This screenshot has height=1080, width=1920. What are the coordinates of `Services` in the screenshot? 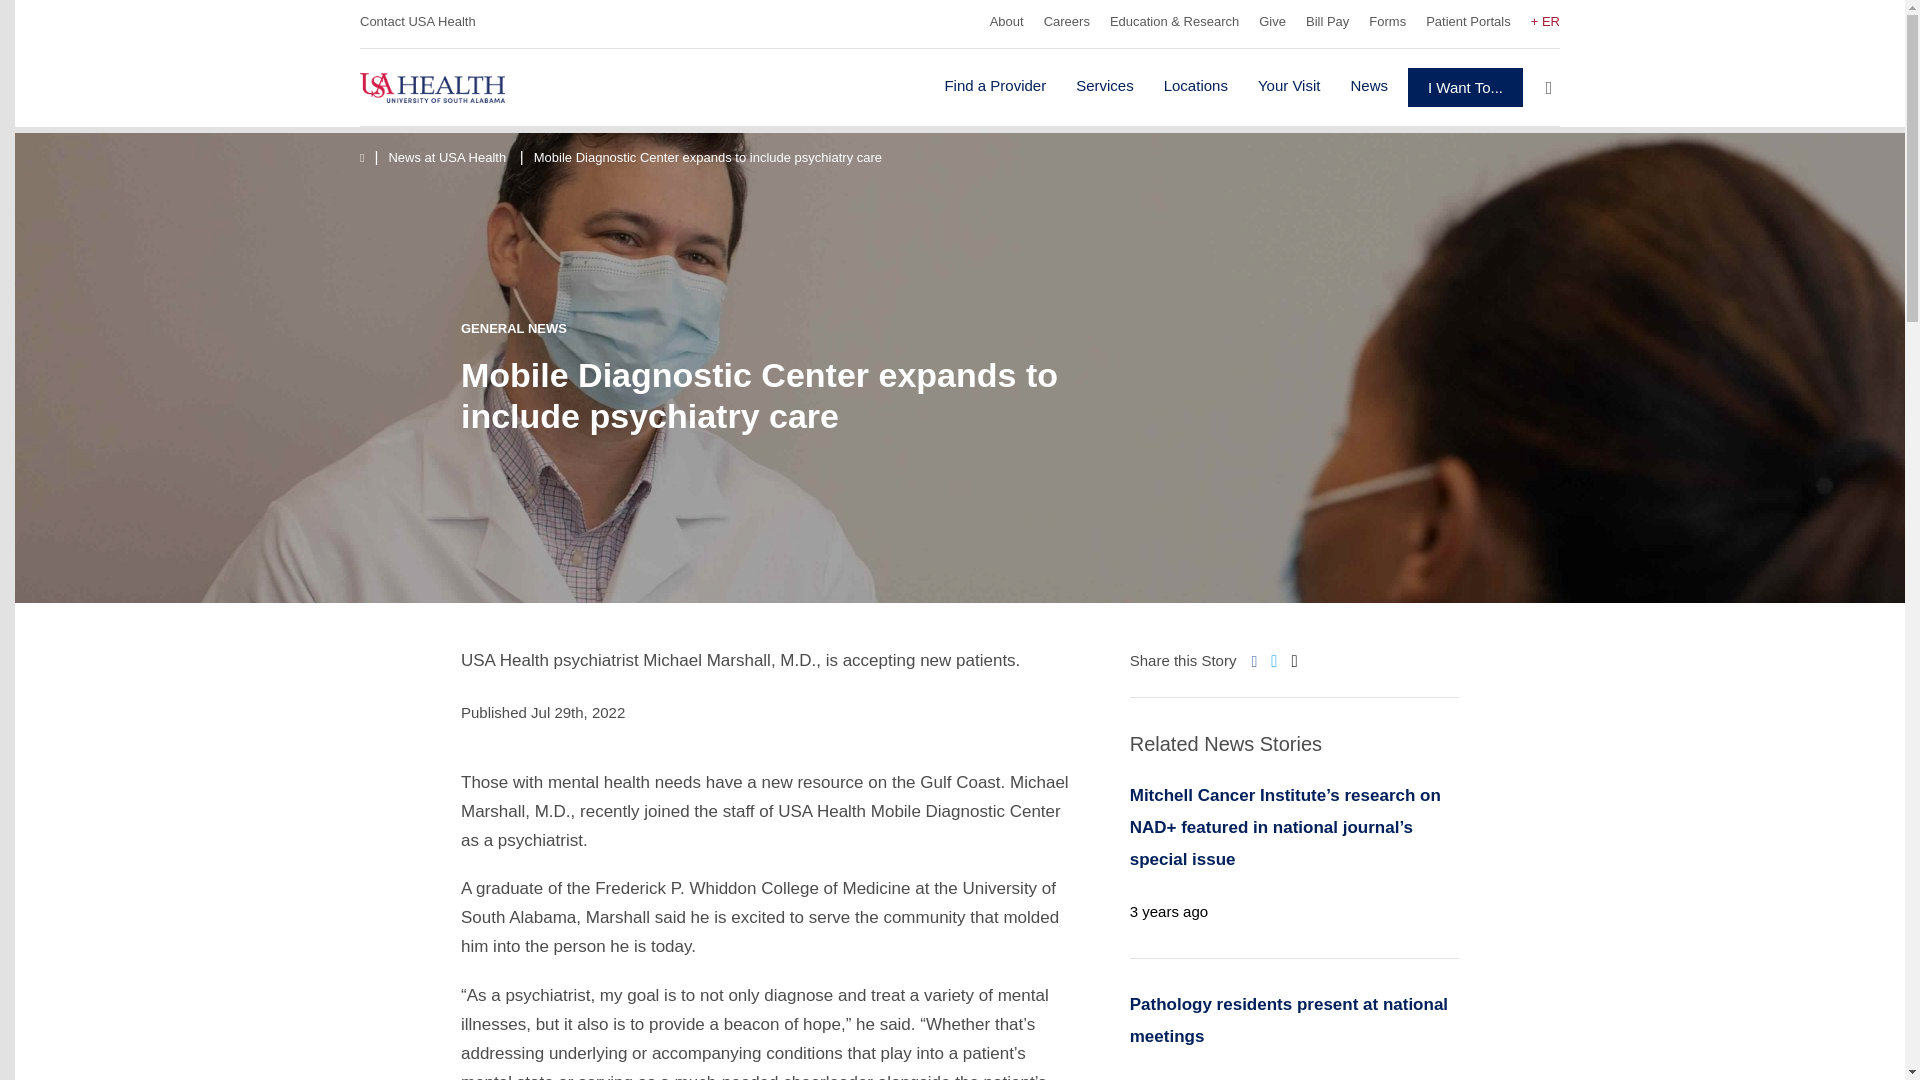 It's located at (1104, 87).